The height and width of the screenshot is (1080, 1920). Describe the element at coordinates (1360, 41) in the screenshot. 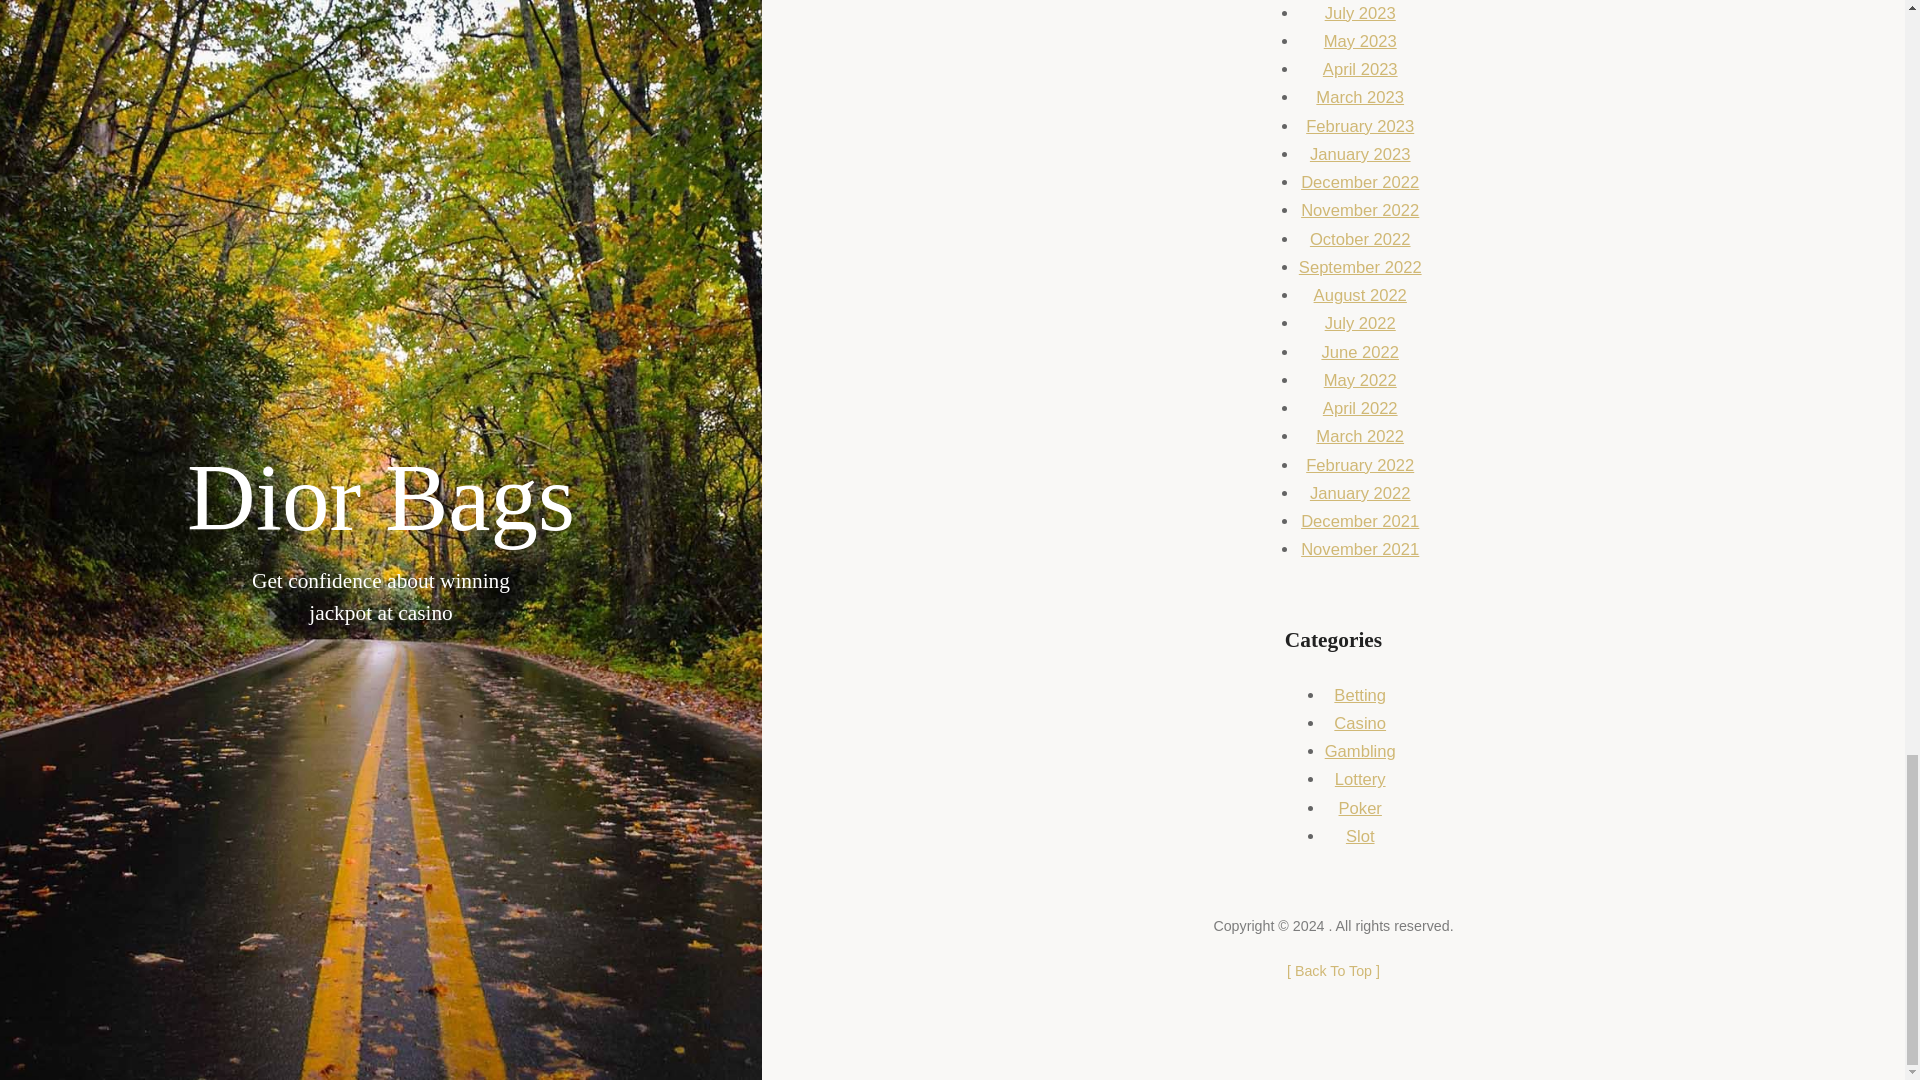

I see `May 2023` at that location.